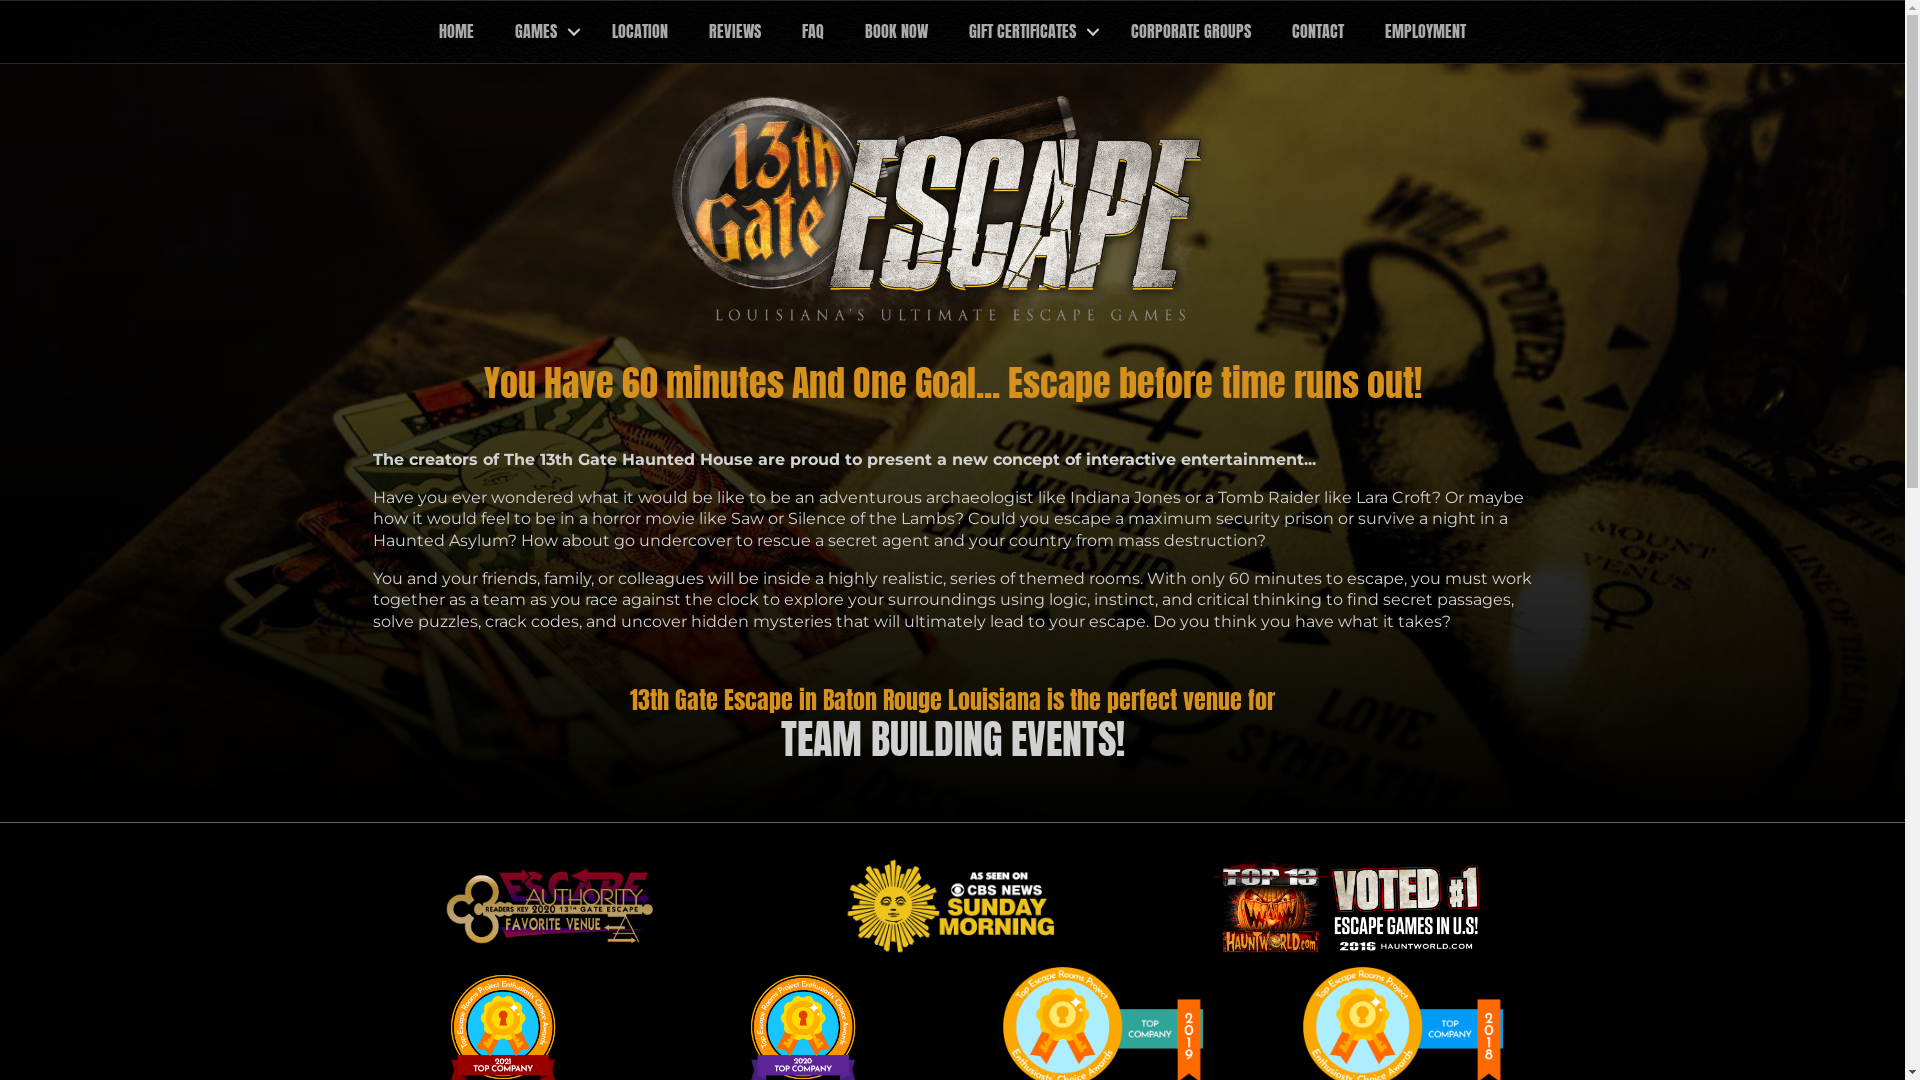 This screenshot has width=1920, height=1080. Describe the element at coordinates (552, 906) in the screenshot. I see `Readers-Key-Award-2020-13th-Gate-Escape-1240x433` at that location.